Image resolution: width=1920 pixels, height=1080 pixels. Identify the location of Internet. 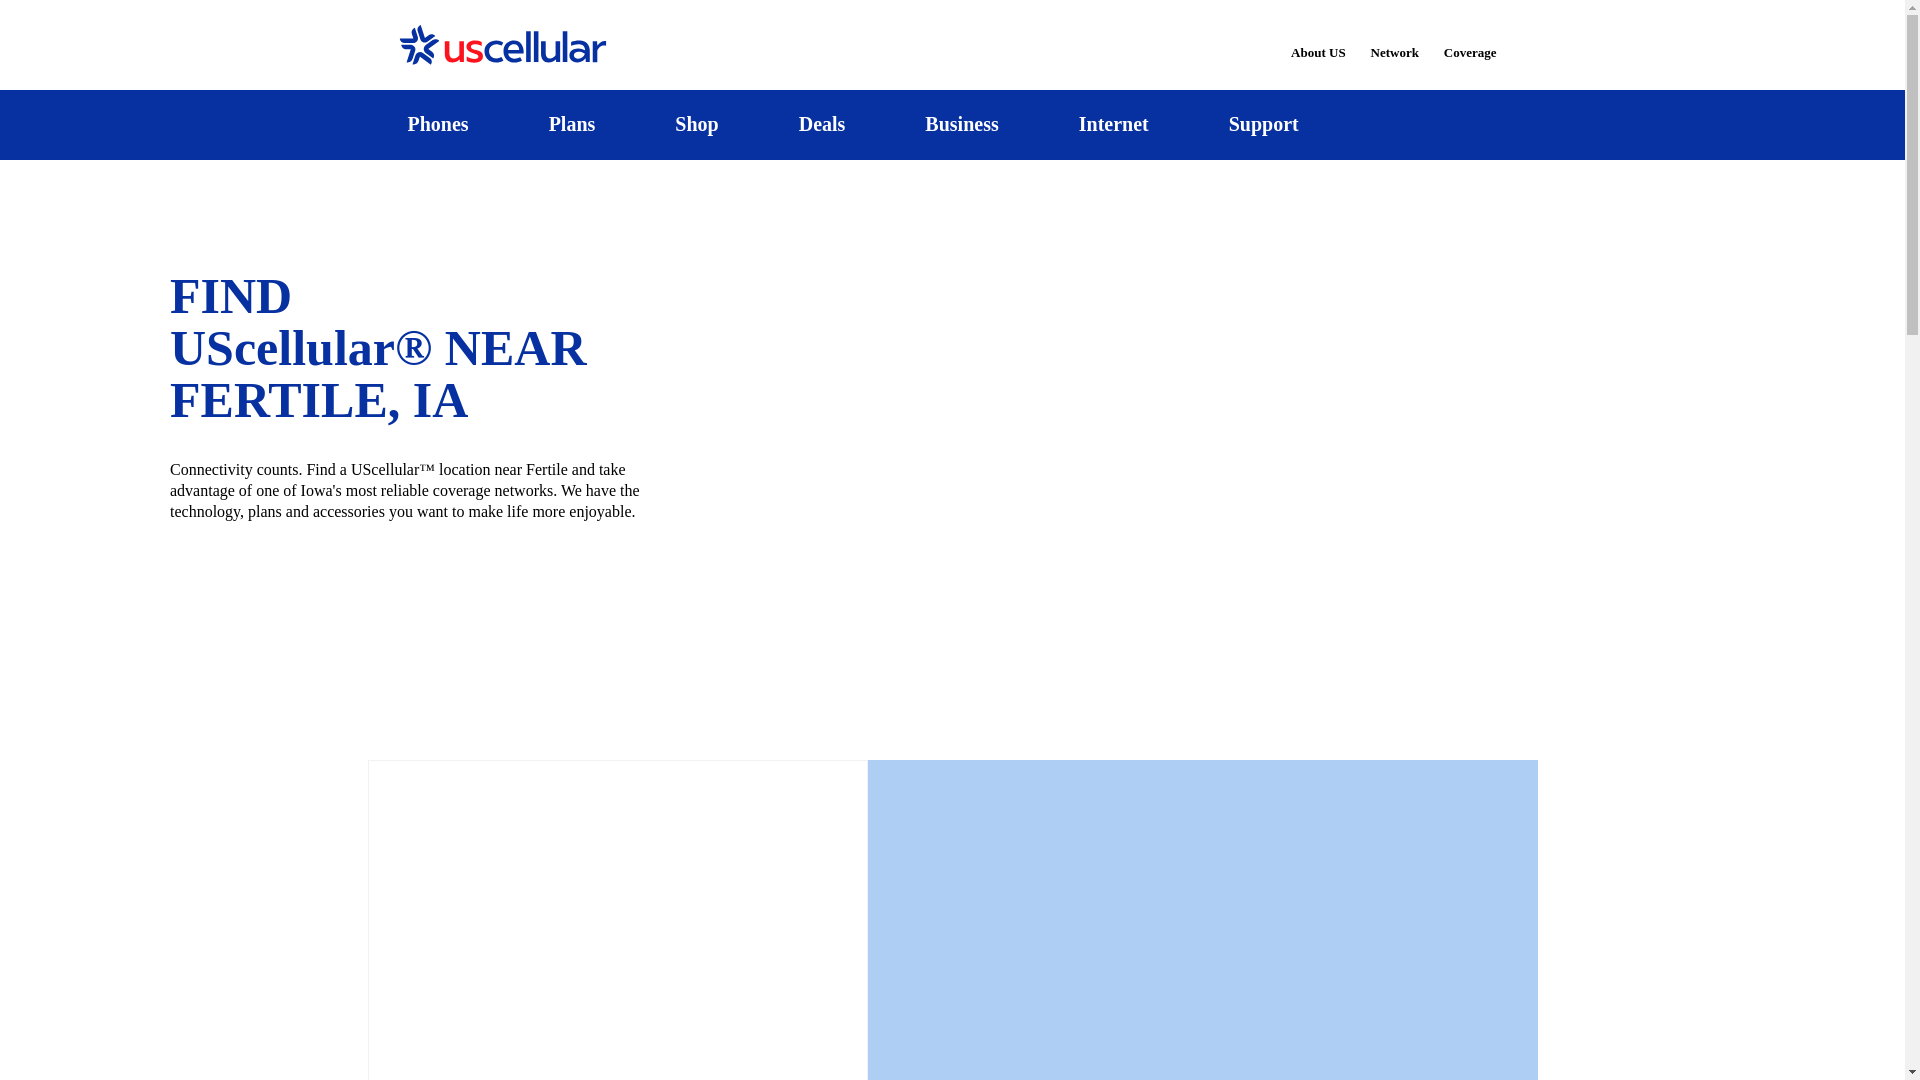
(1113, 124).